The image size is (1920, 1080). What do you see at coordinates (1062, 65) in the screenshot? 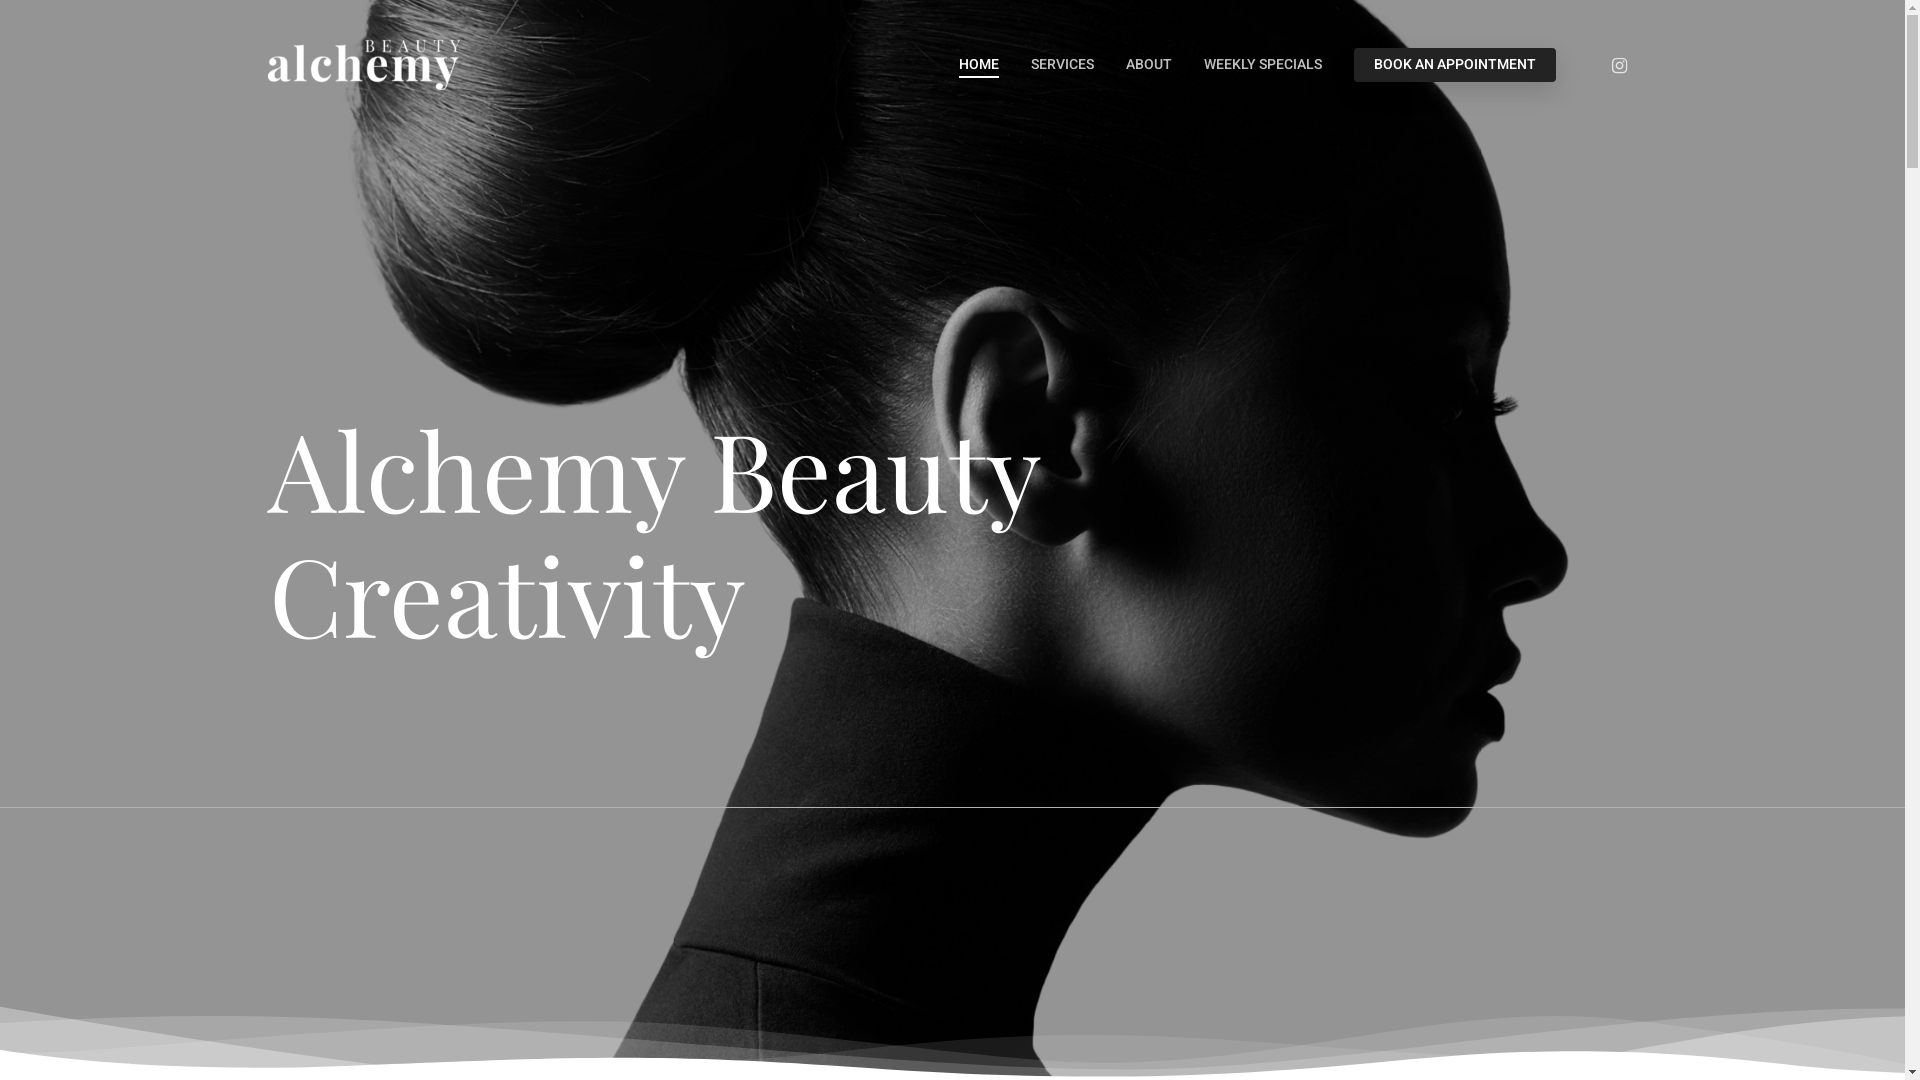
I see `SERVICES` at bounding box center [1062, 65].